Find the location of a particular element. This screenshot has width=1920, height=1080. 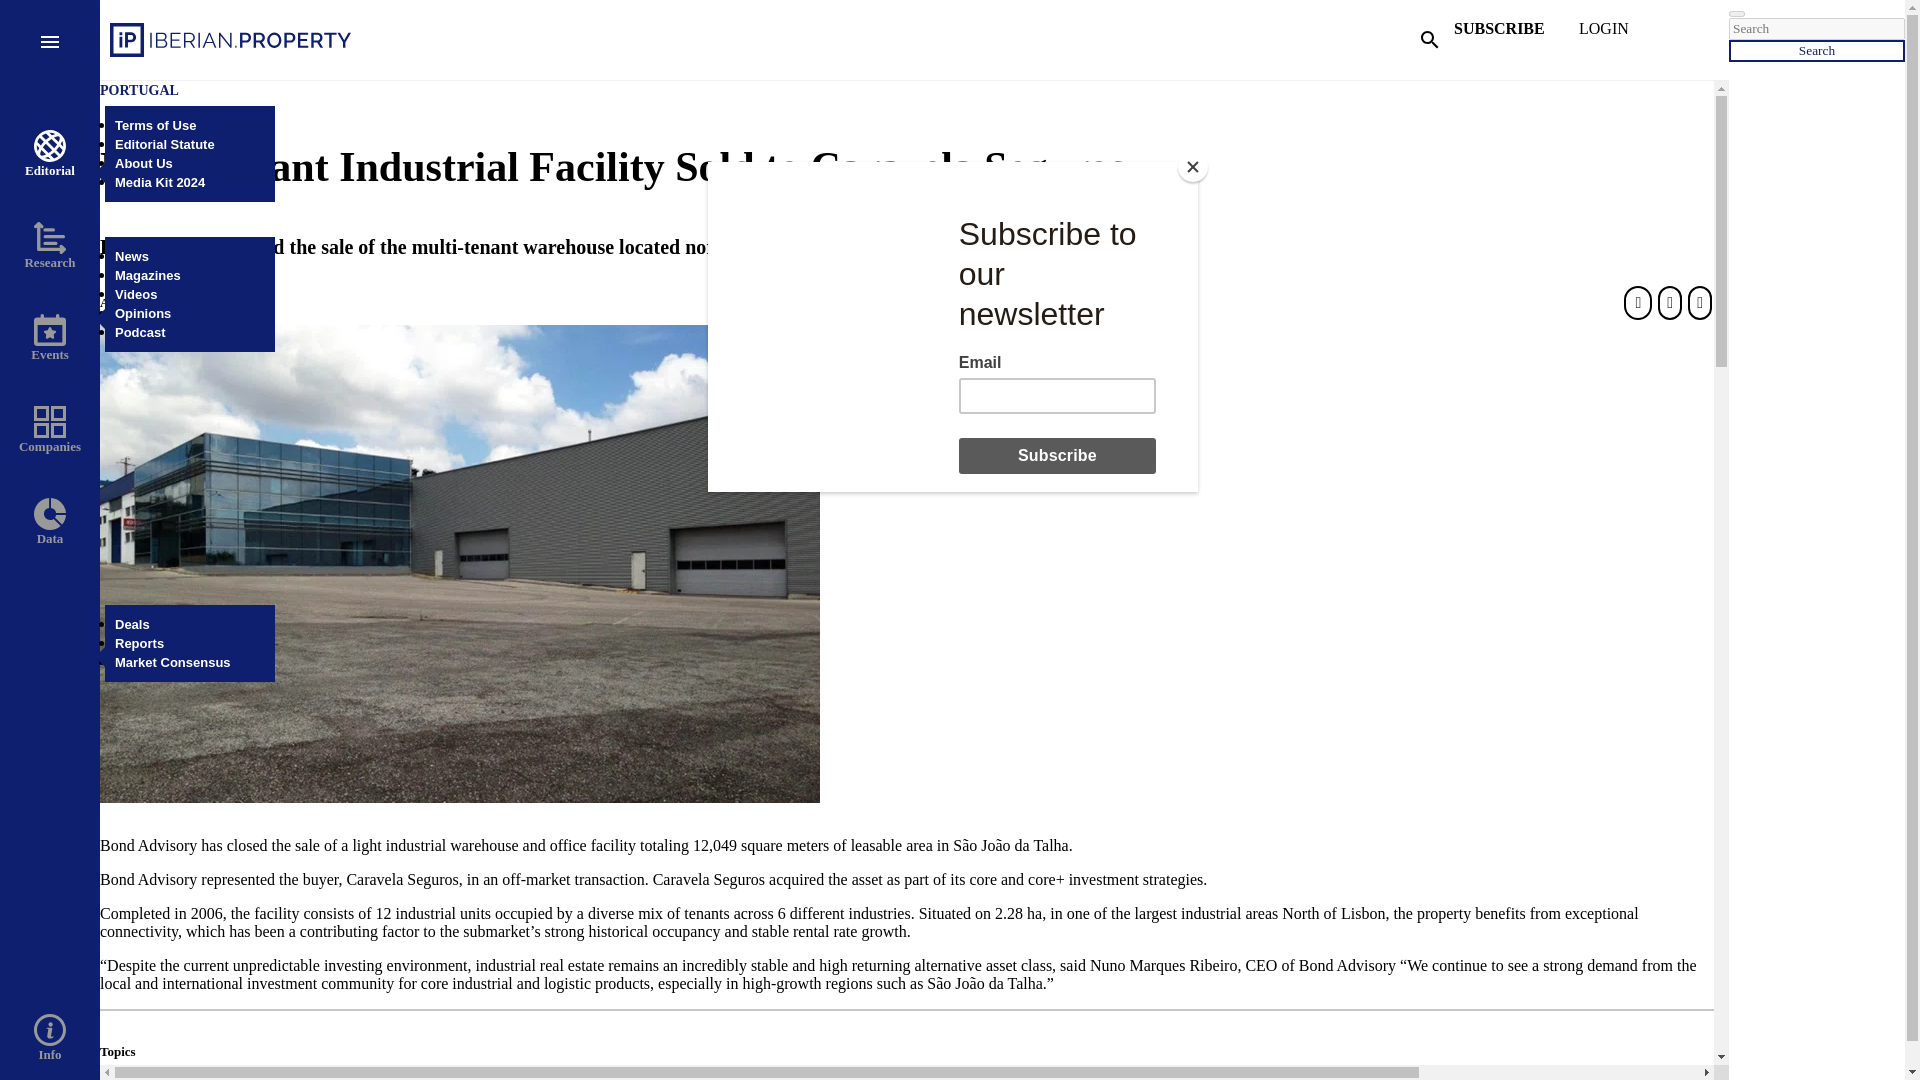

SUBSCRIBE is located at coordinates (1514, 38).